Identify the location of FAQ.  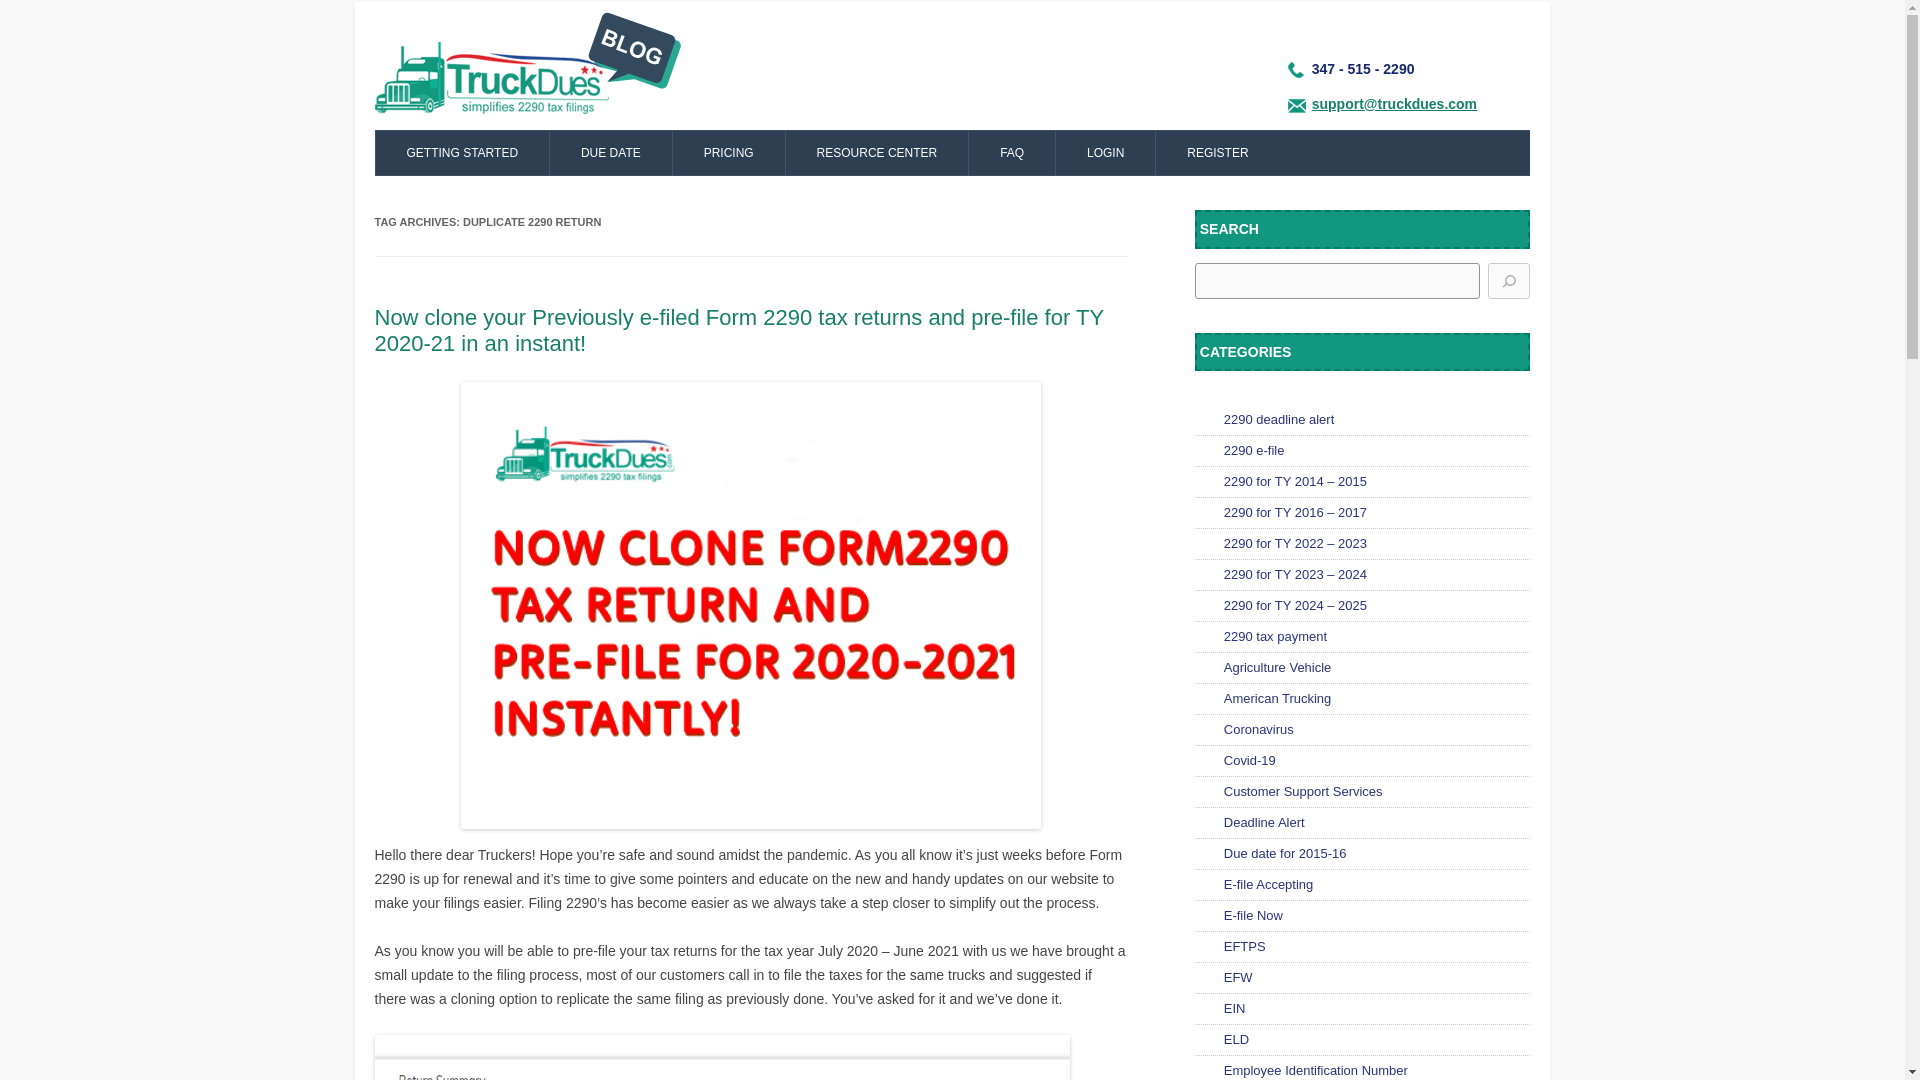
(1012, 152).